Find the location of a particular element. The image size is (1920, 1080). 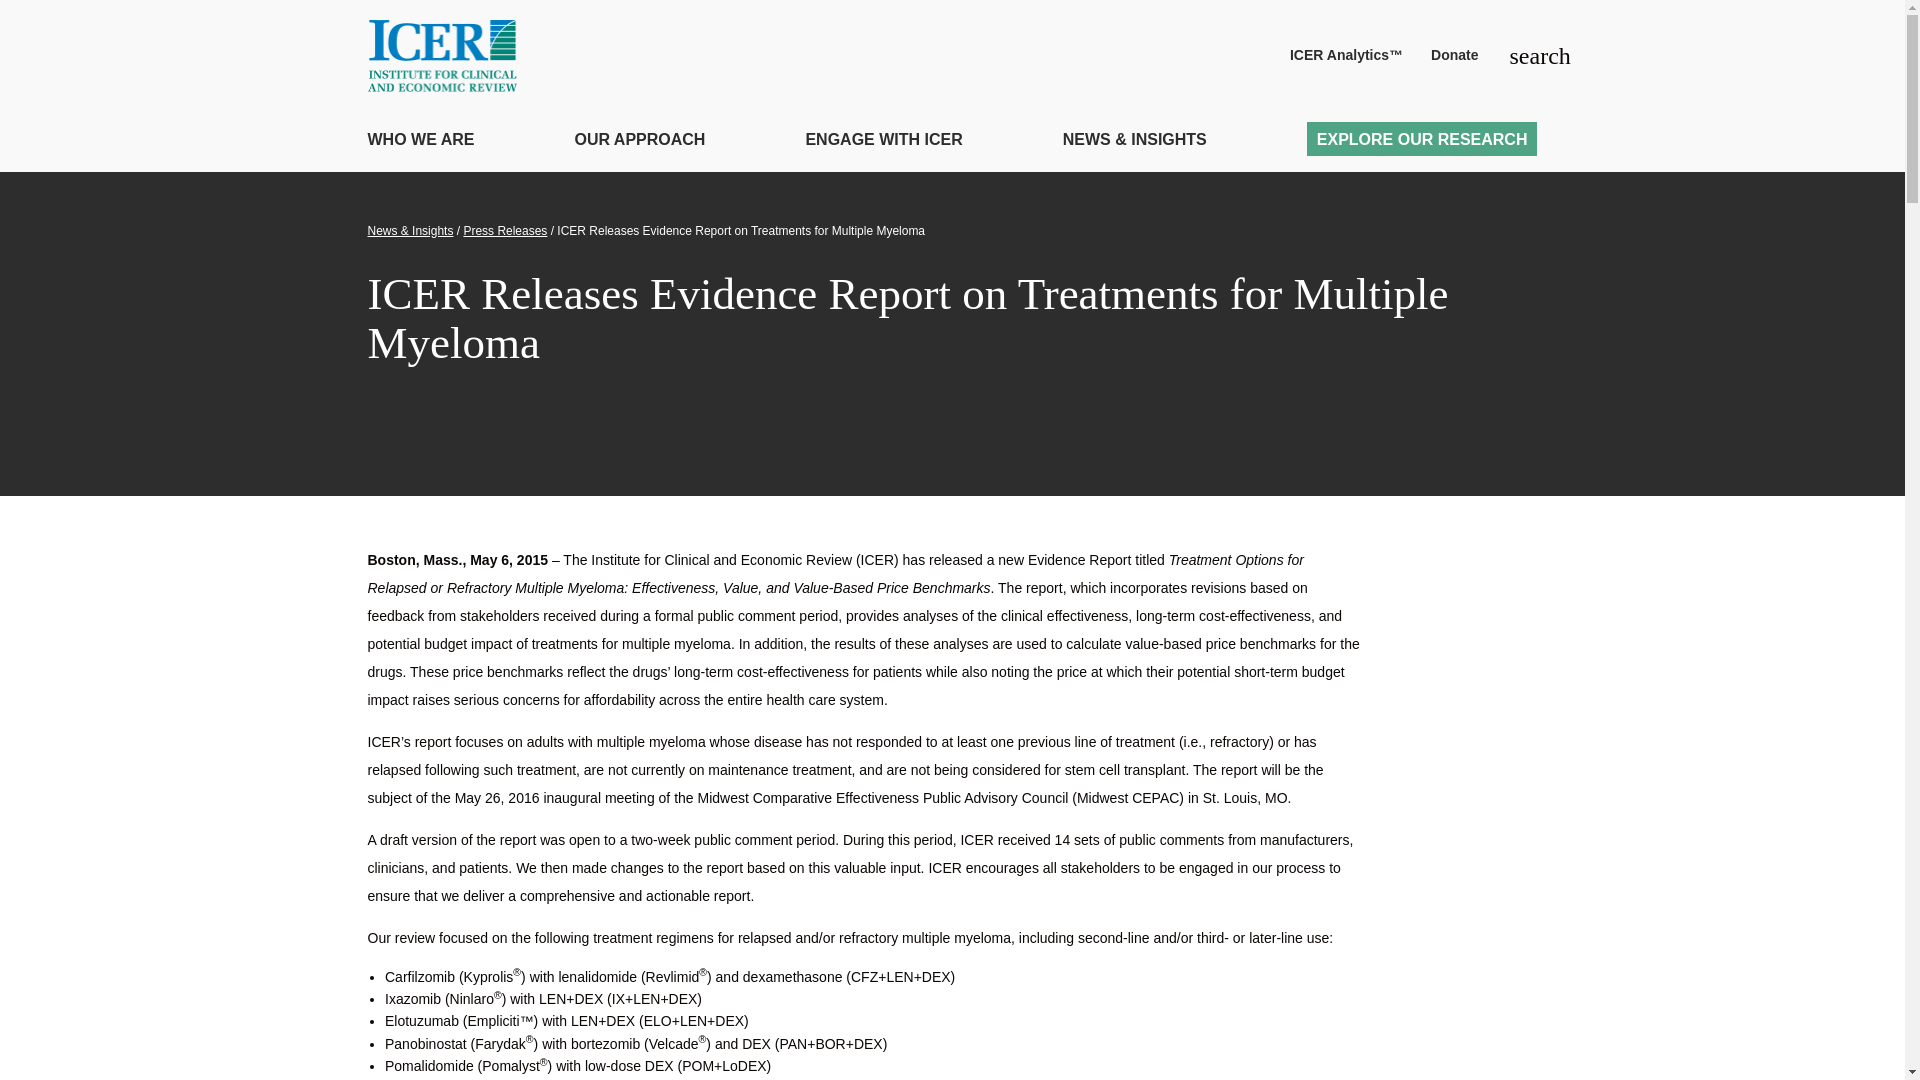

ENGAGE WITH ICER is located at coordinates (882, 142).